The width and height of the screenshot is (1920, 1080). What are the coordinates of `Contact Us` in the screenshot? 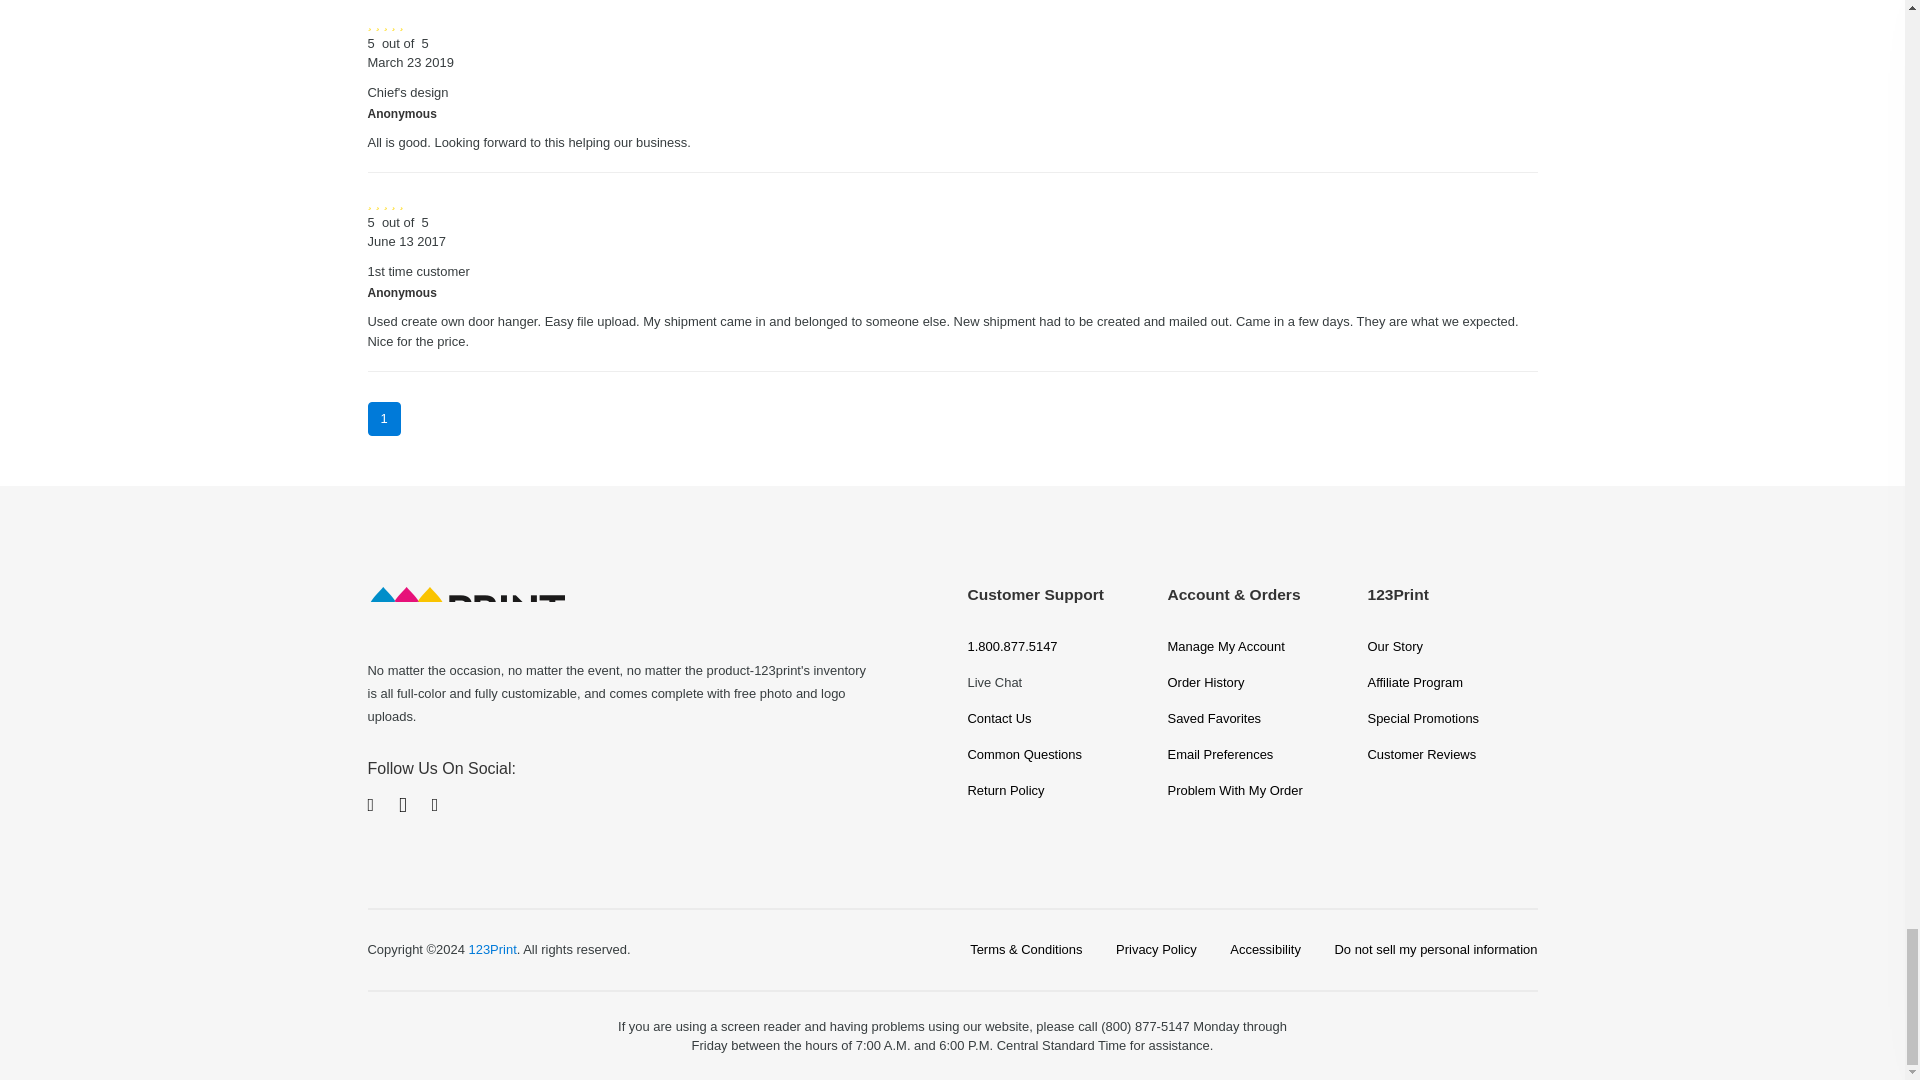 It's located at (1052, 718).